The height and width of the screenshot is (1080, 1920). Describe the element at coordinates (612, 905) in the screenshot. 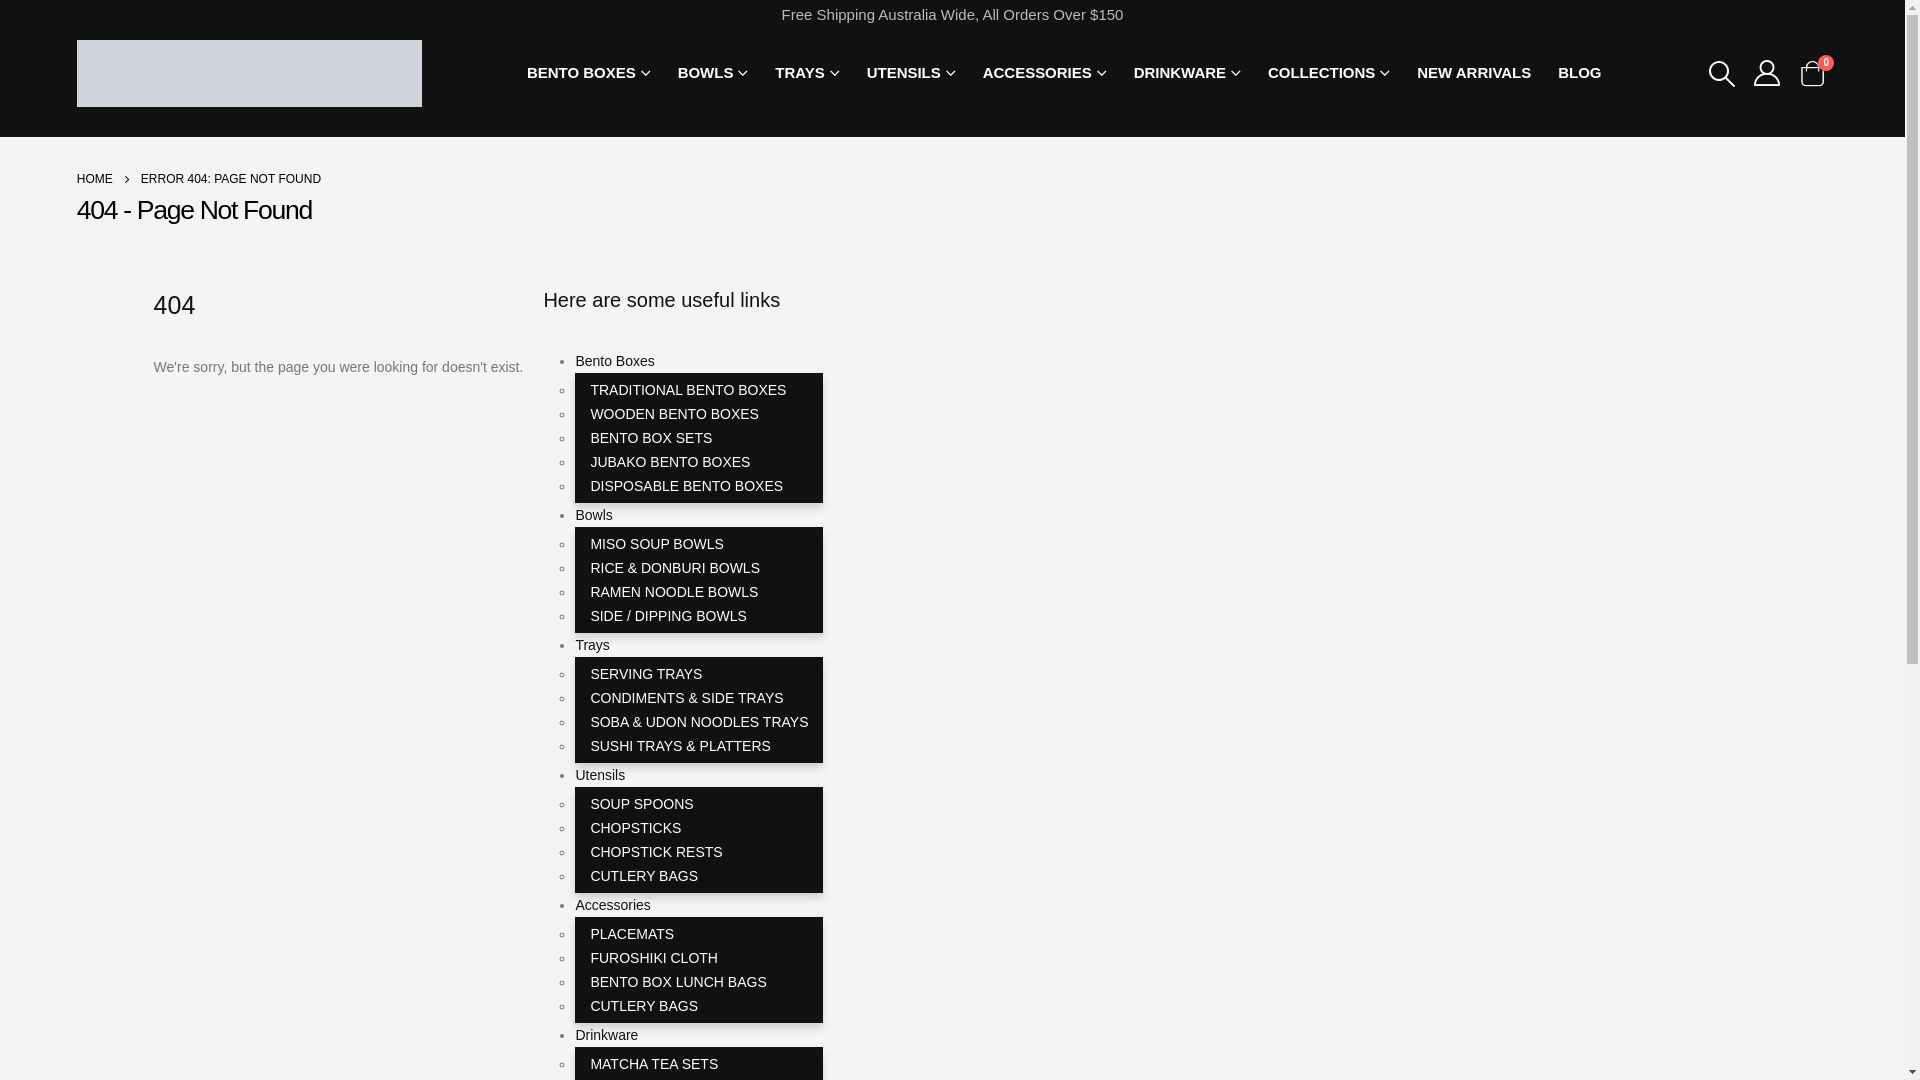

I see `Accessories` at that location.